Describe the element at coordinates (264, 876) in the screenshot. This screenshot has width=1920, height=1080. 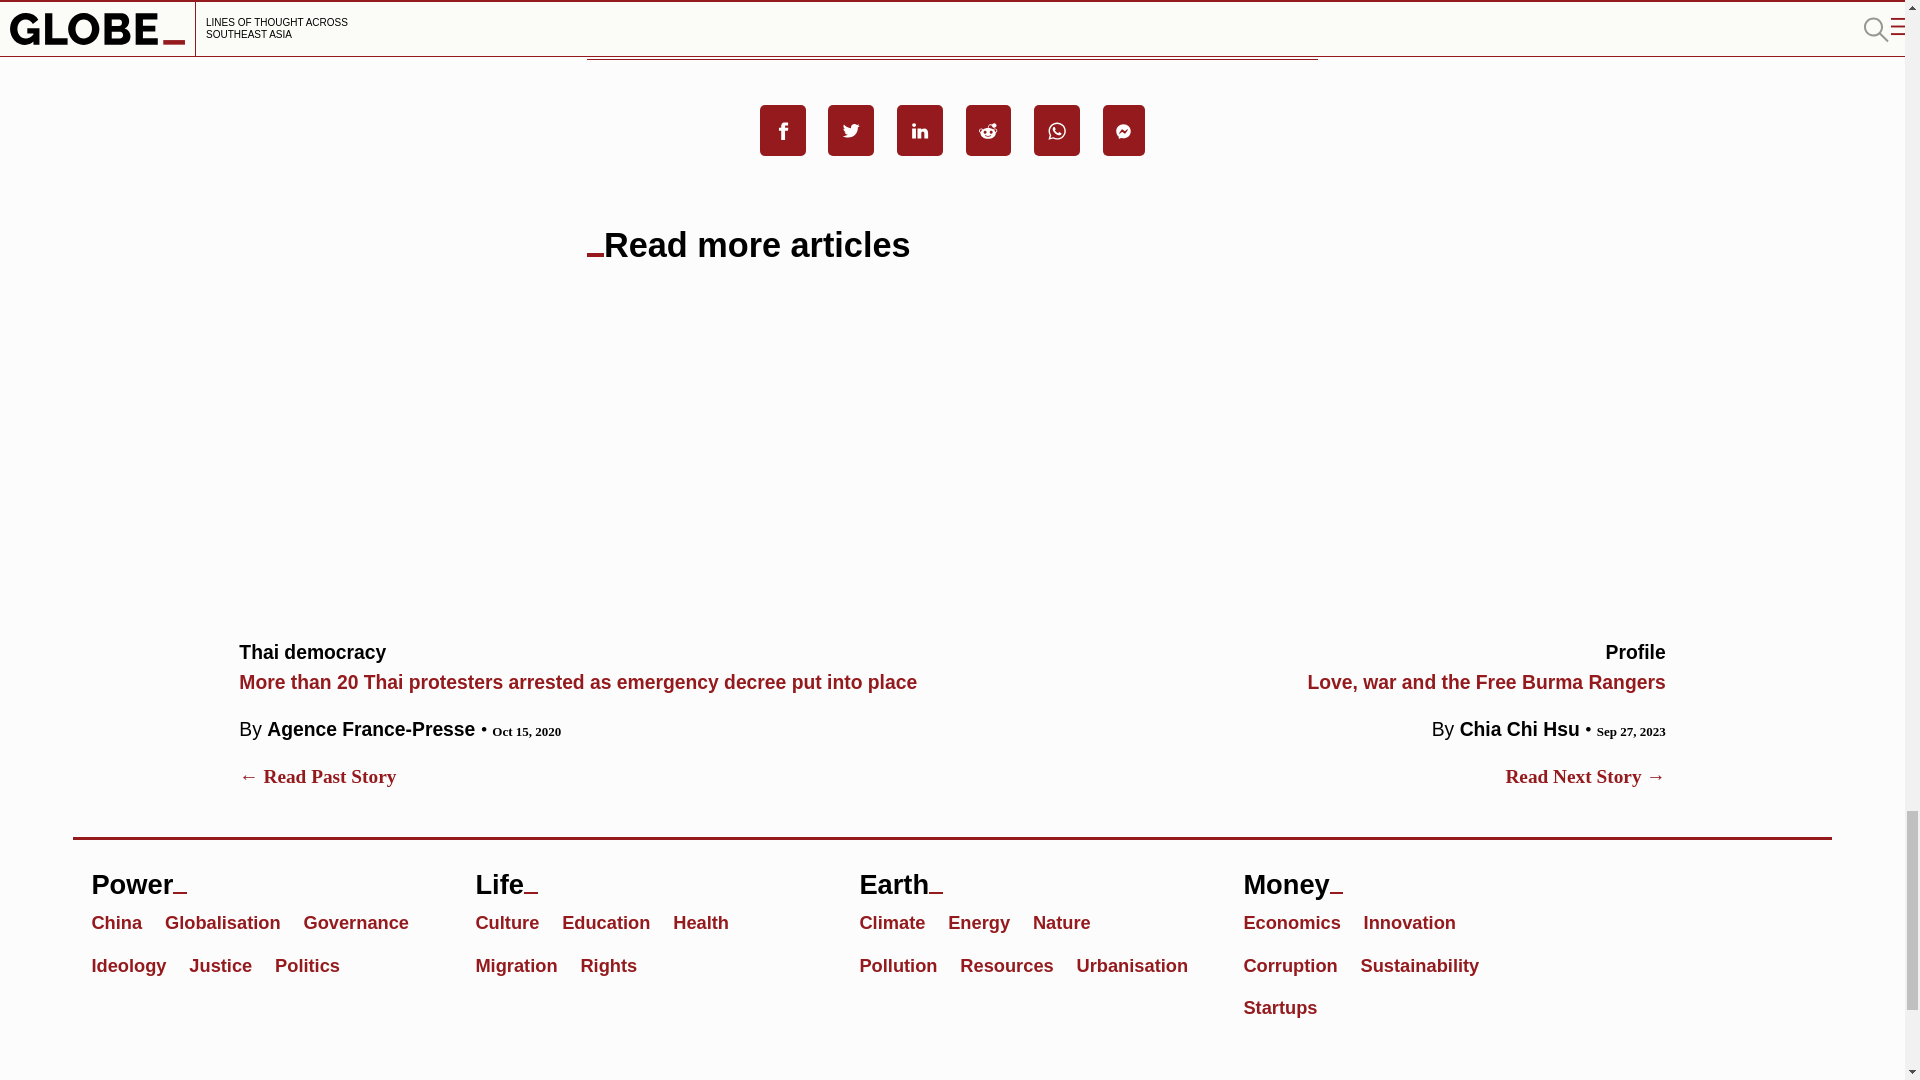
I see `Ideology` at that location.